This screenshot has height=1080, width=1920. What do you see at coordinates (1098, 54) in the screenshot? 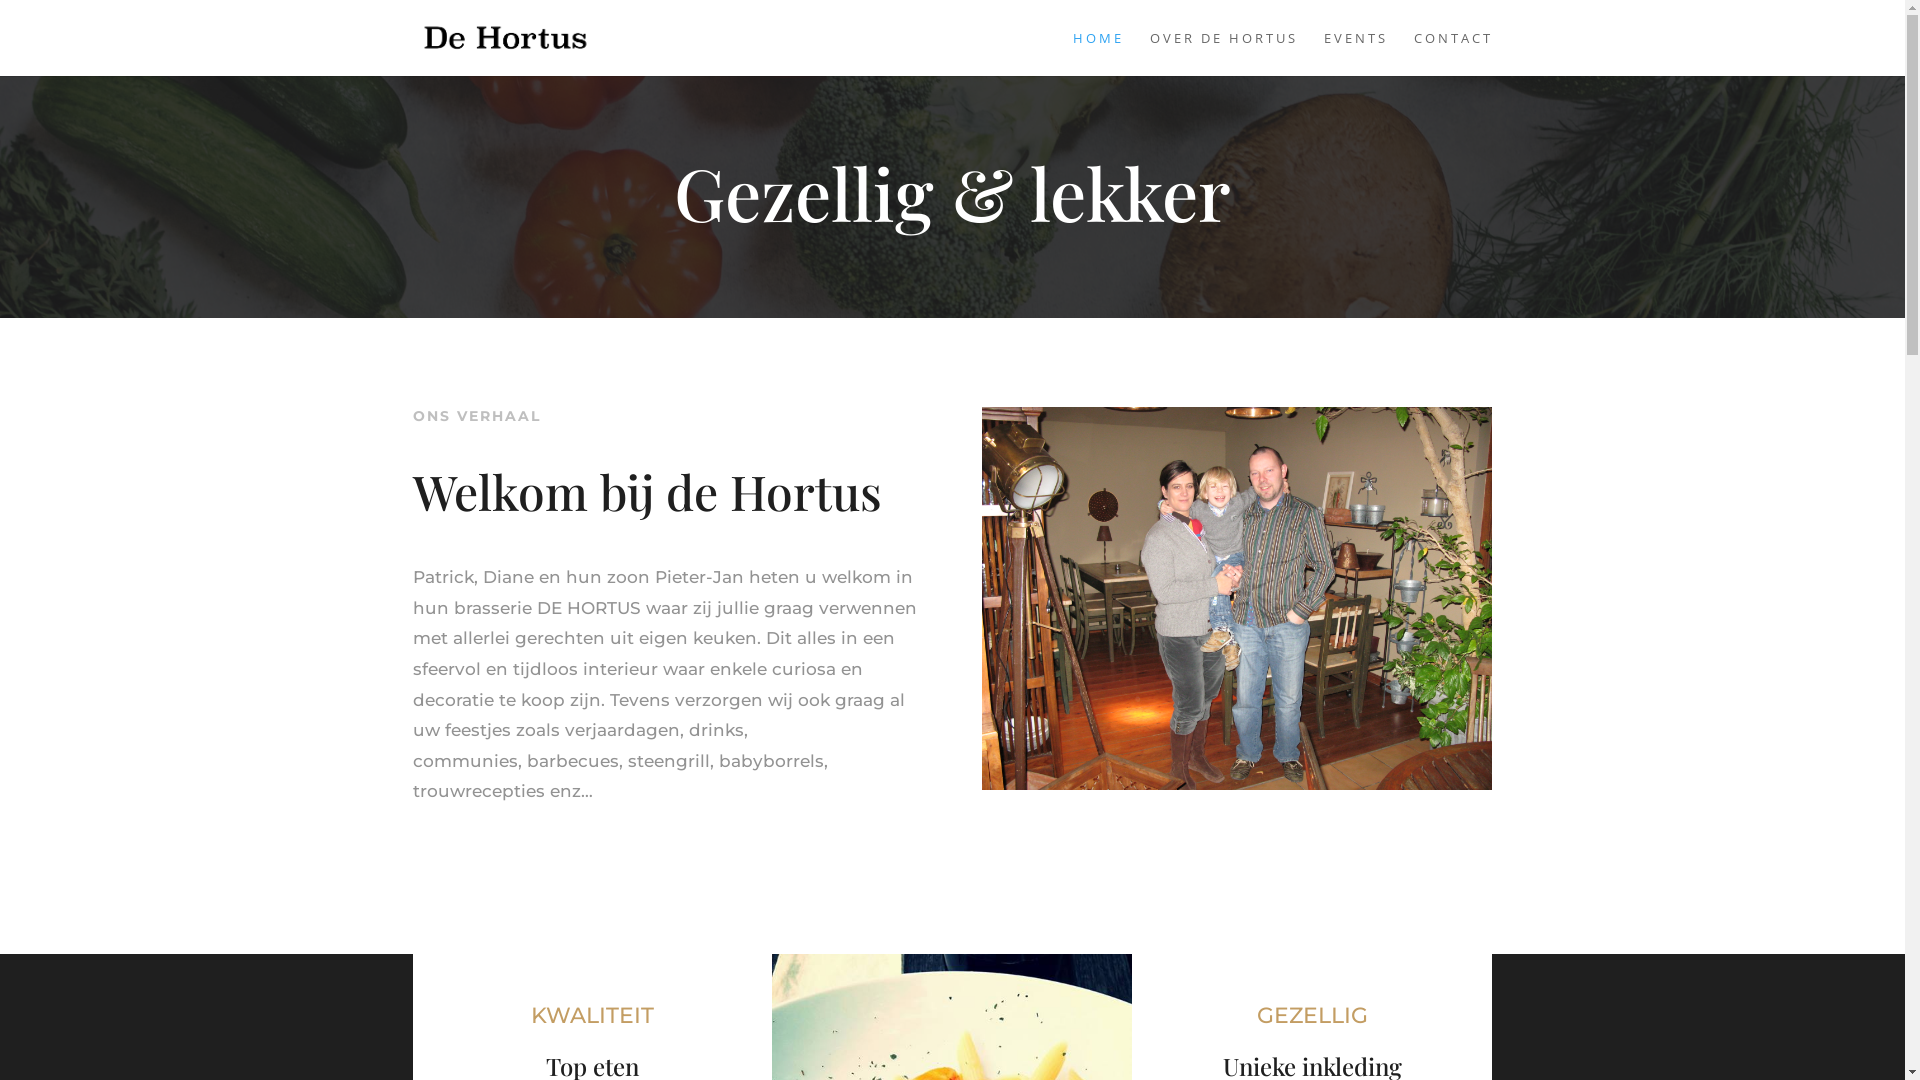
I see `HOME` at bounding box center [1098, 54].